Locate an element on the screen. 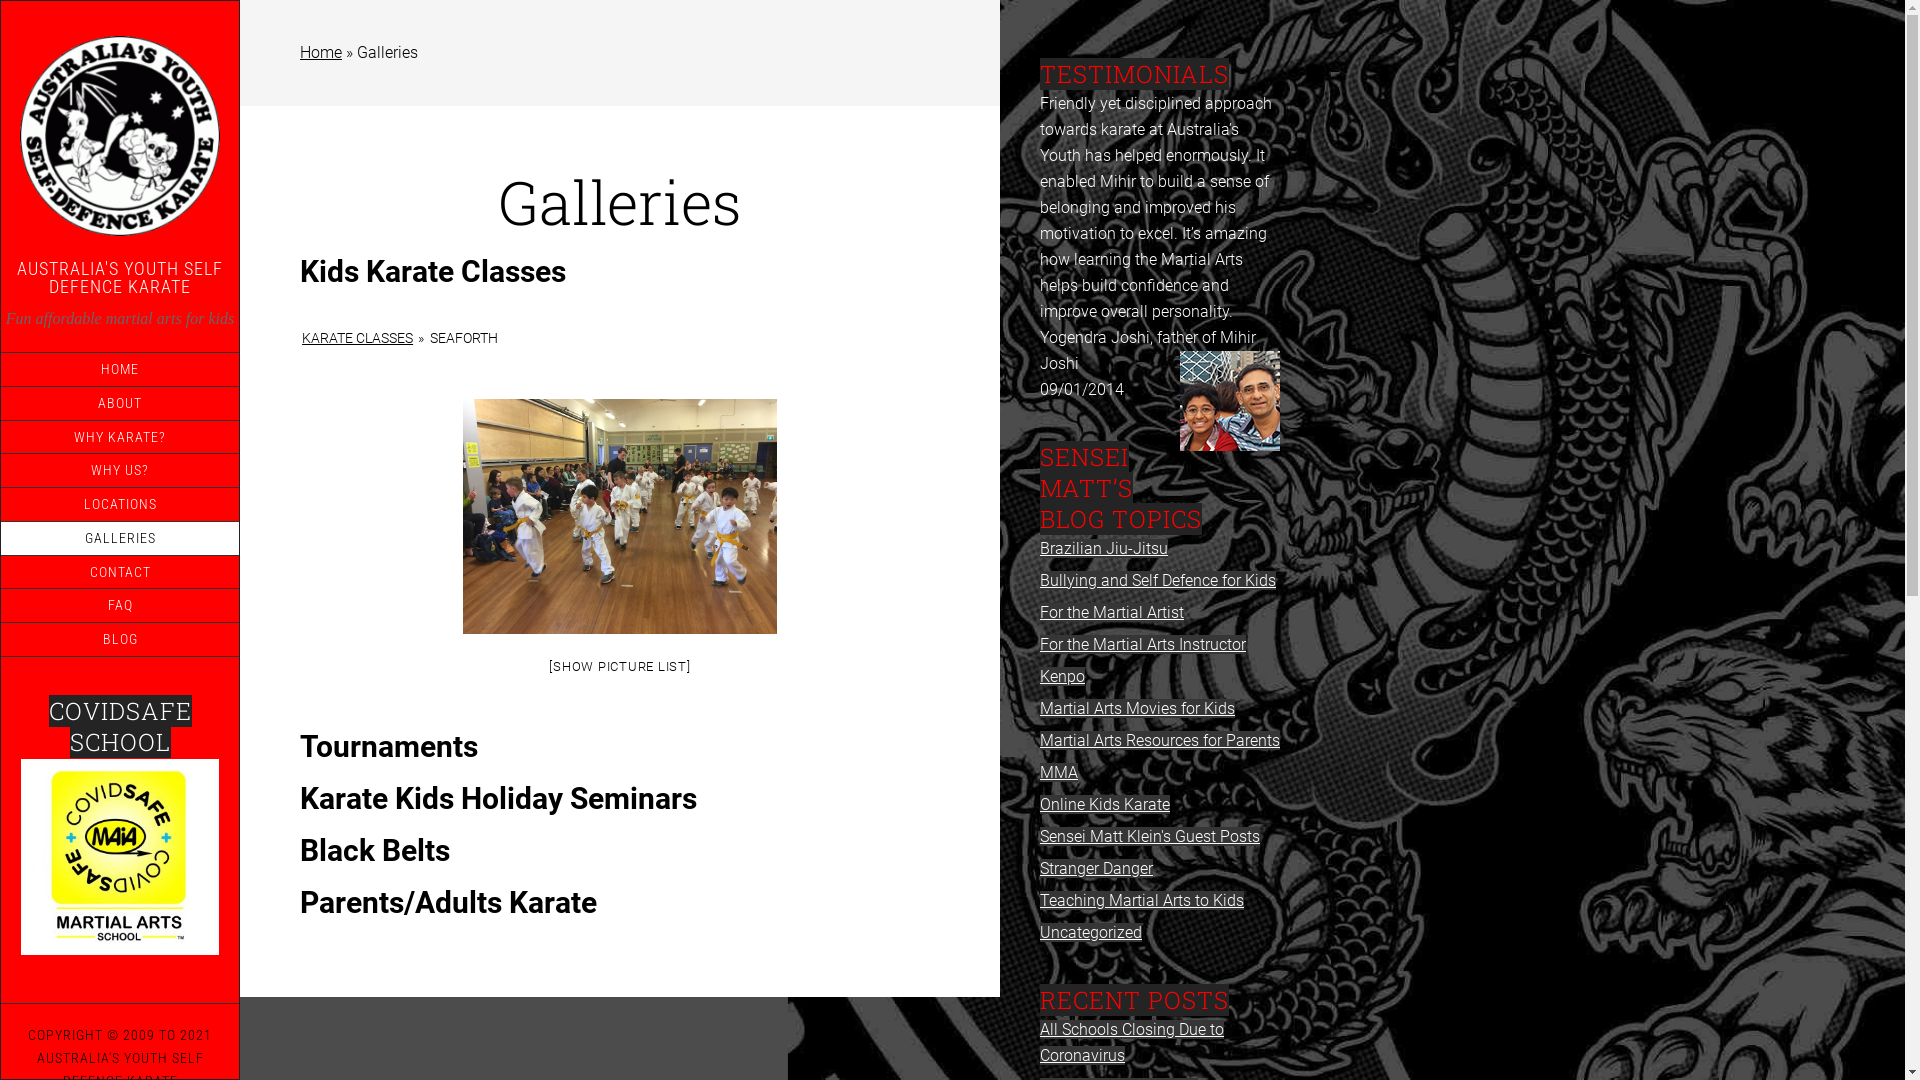 This screenshot has width=1920, height=1080. Stranger Danger is located at coordinates (1096, 868).